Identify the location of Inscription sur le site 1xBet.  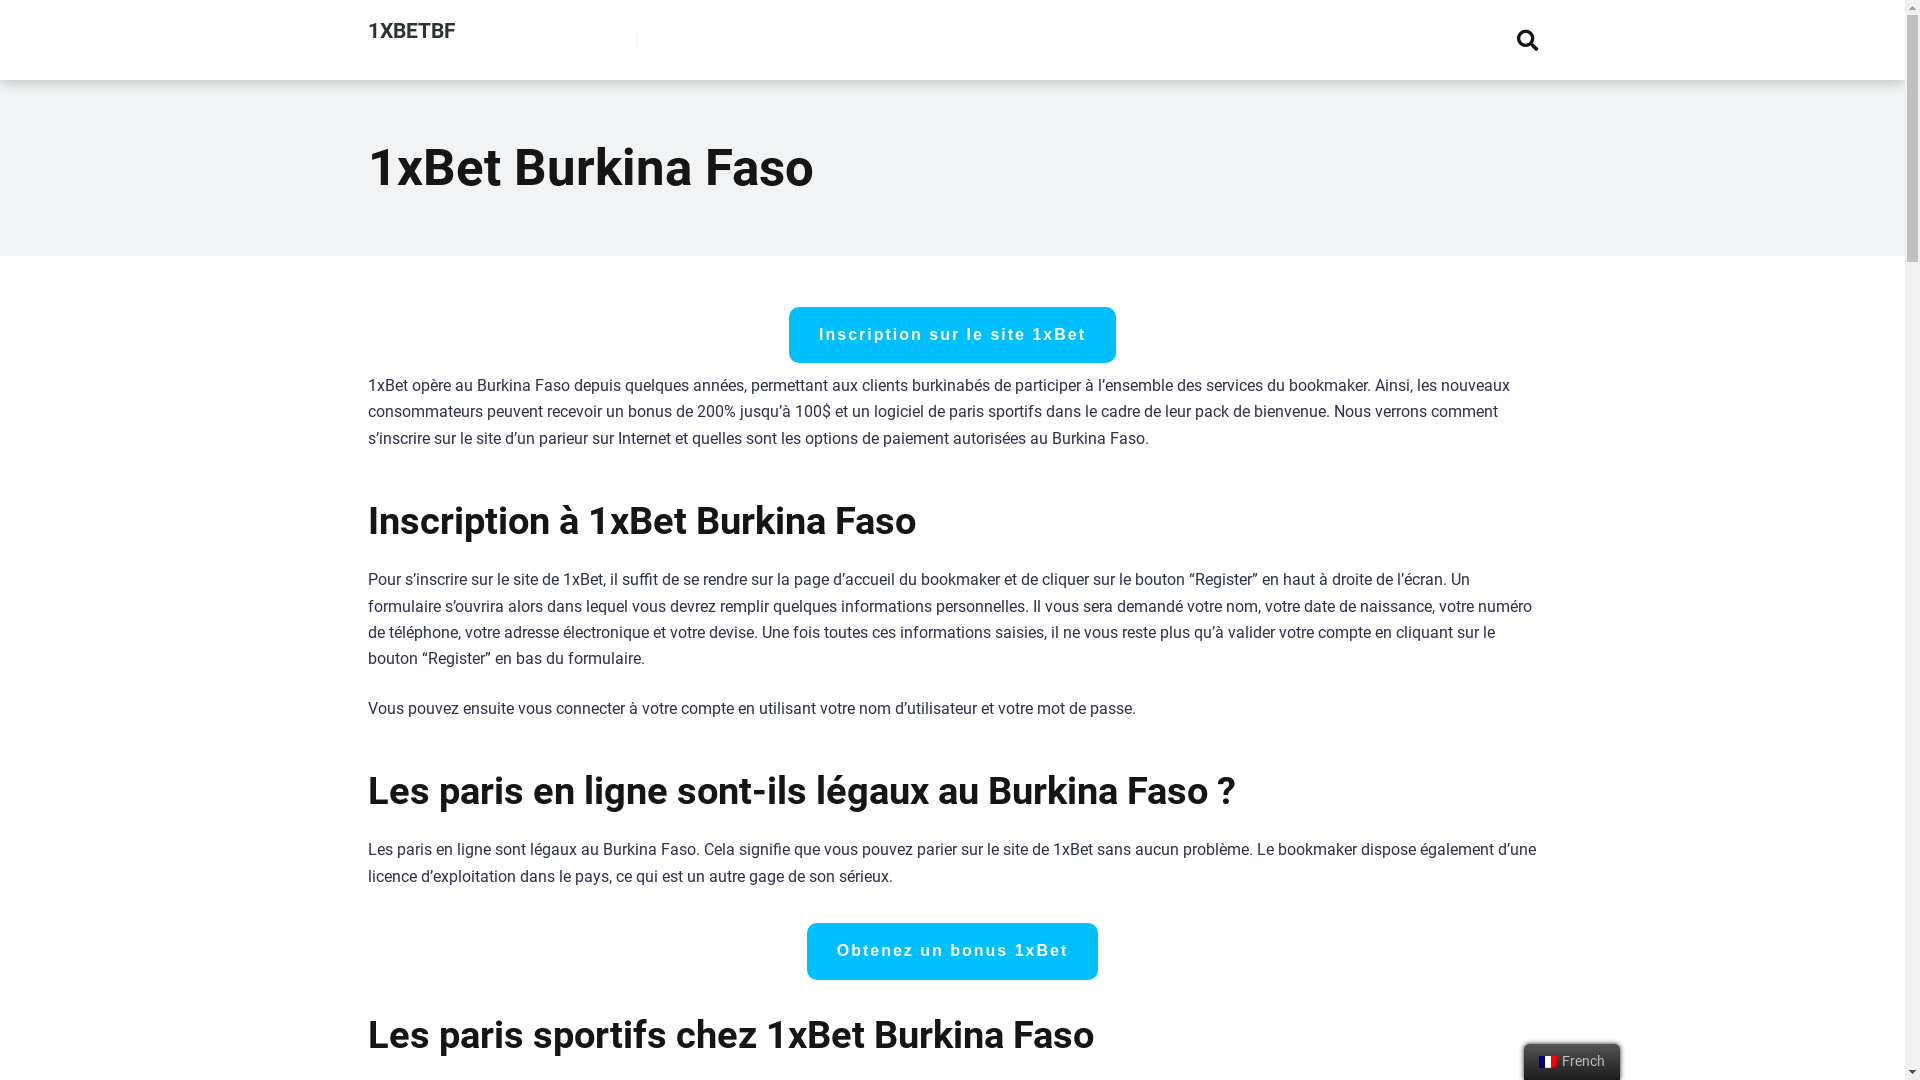
(952, 335).